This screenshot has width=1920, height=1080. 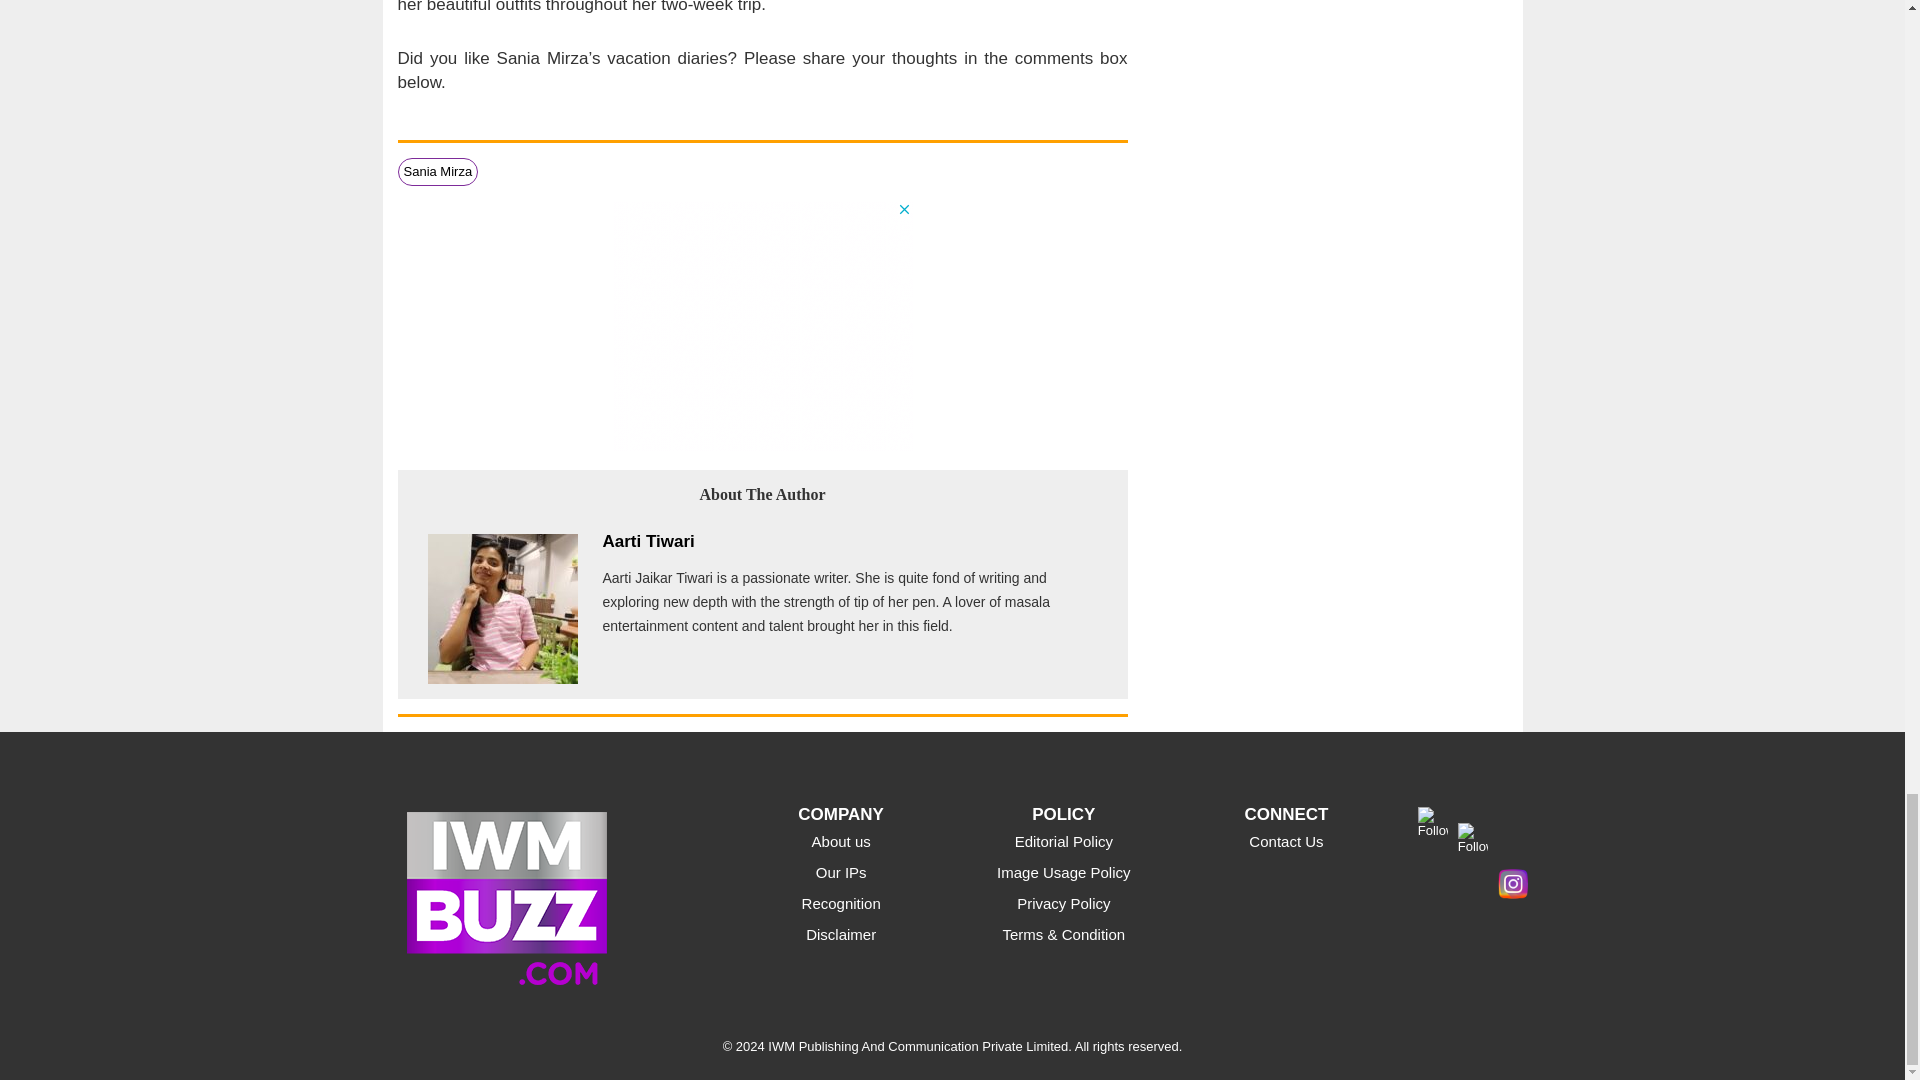 What do you see at coordinates (762, 326) in the screenshot?
I see `3rd party ad content` at bounding box center [762, 326].